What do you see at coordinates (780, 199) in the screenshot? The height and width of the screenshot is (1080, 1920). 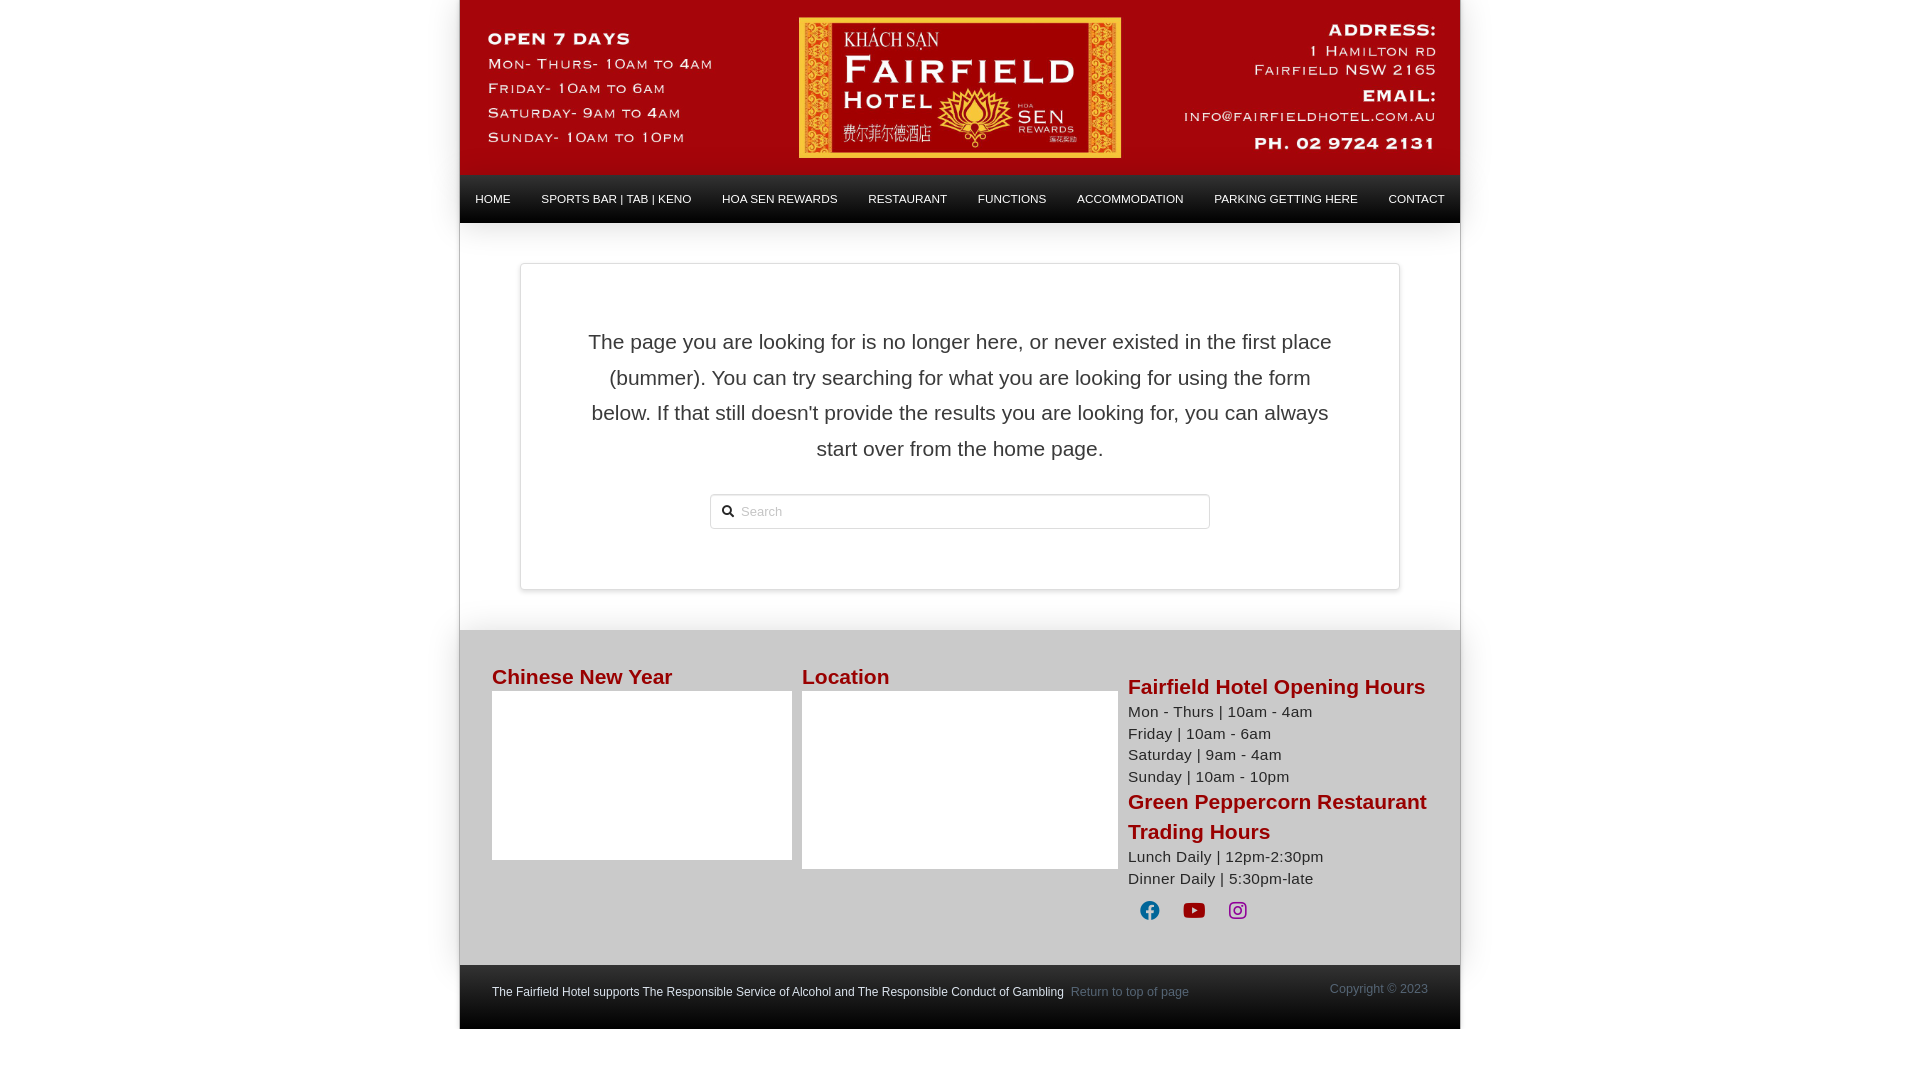 I see `HOA SEN REWARDS` at bounding box center [780, 199].